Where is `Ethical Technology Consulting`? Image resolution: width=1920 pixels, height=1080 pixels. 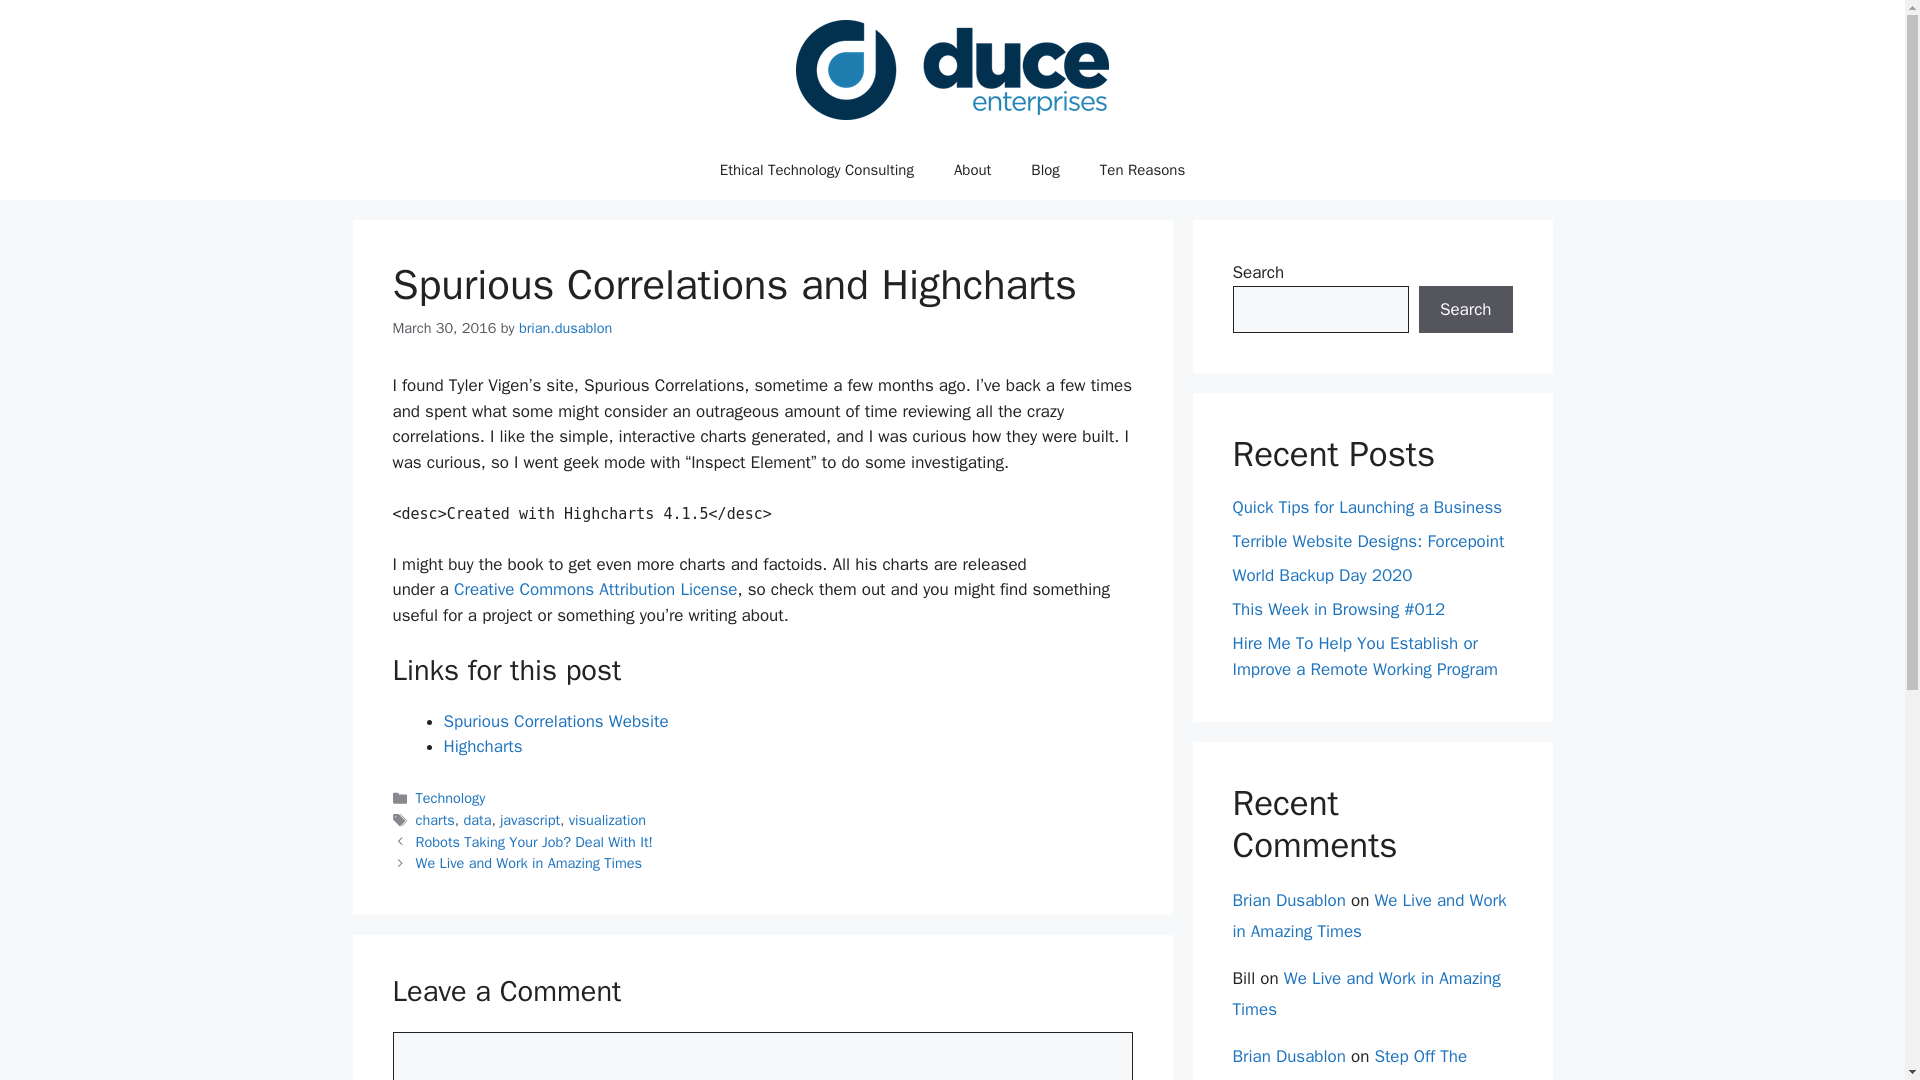 Ethical Technology Consulting is located at coordinates (816, 170).